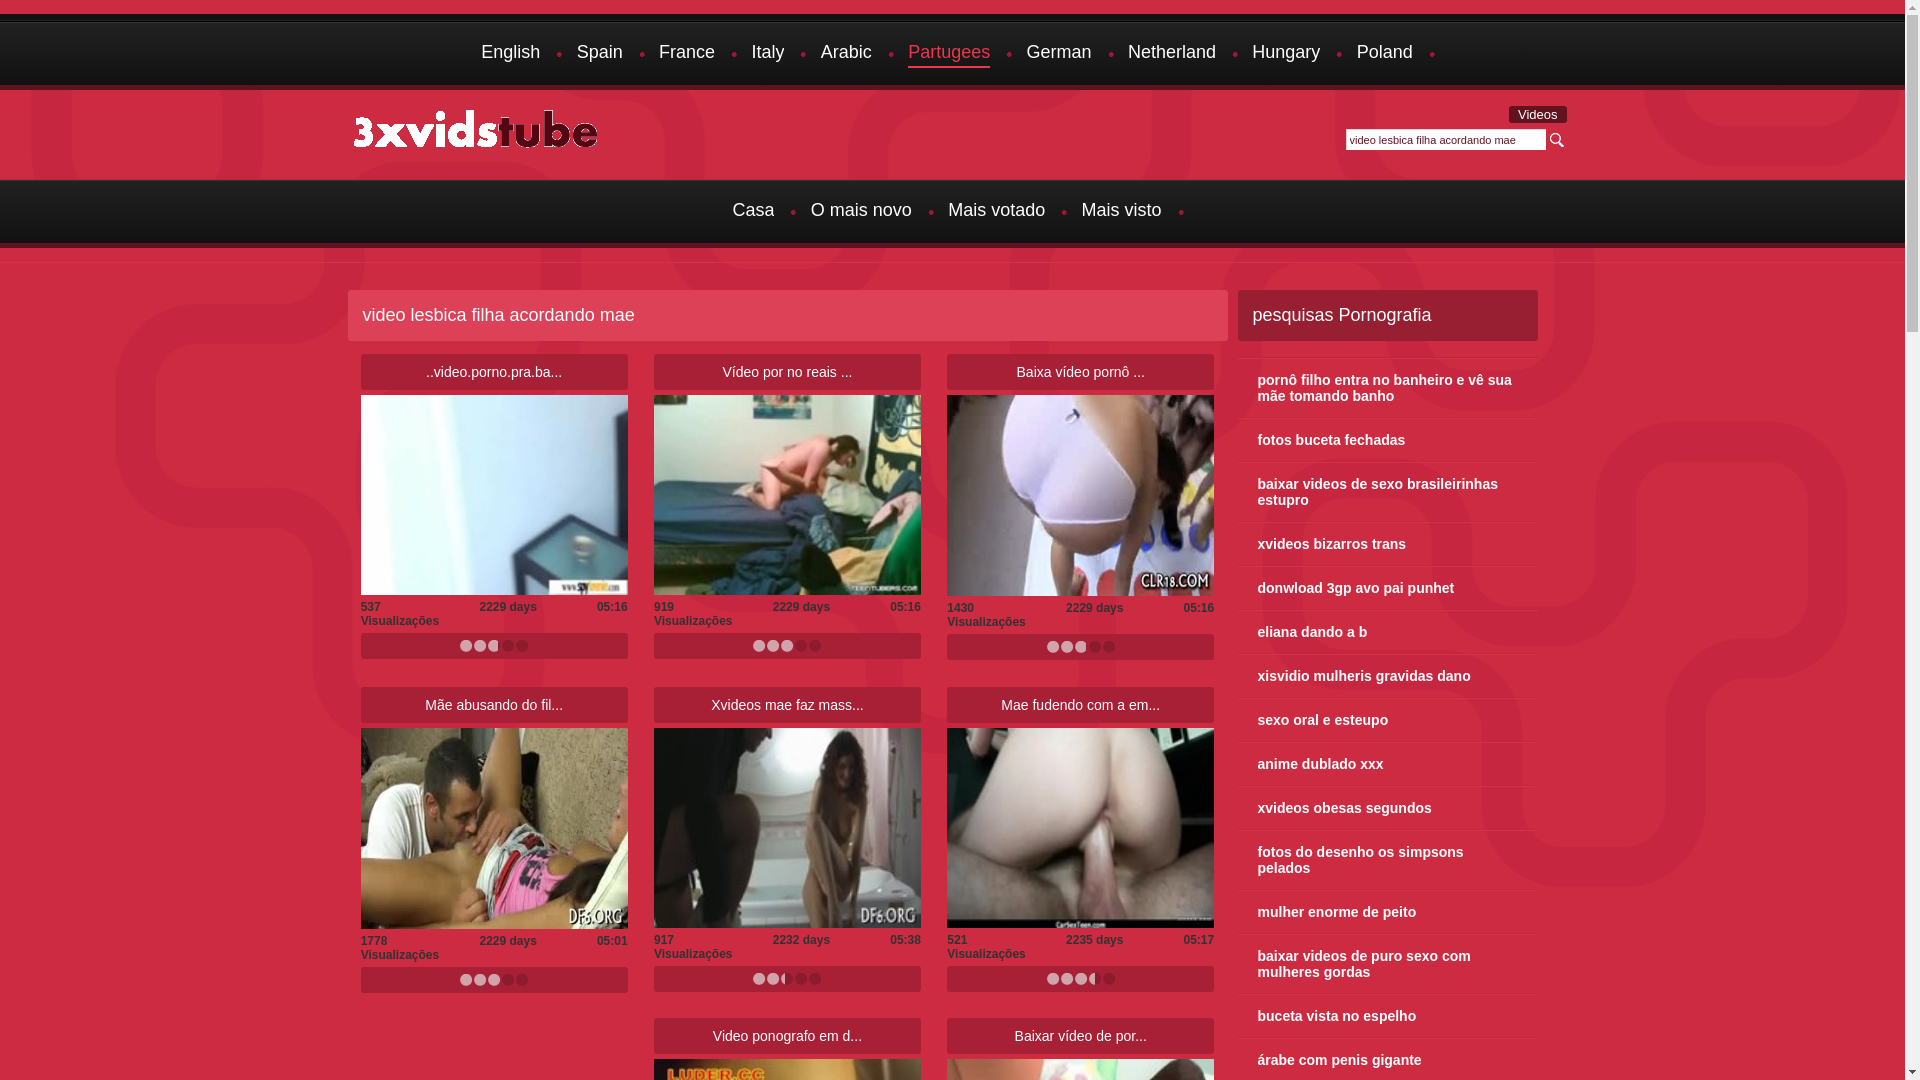 The width and height of the screenshot is (1920, 1080). I want to click on xvideos obesas segundos, so click(1388, 808).